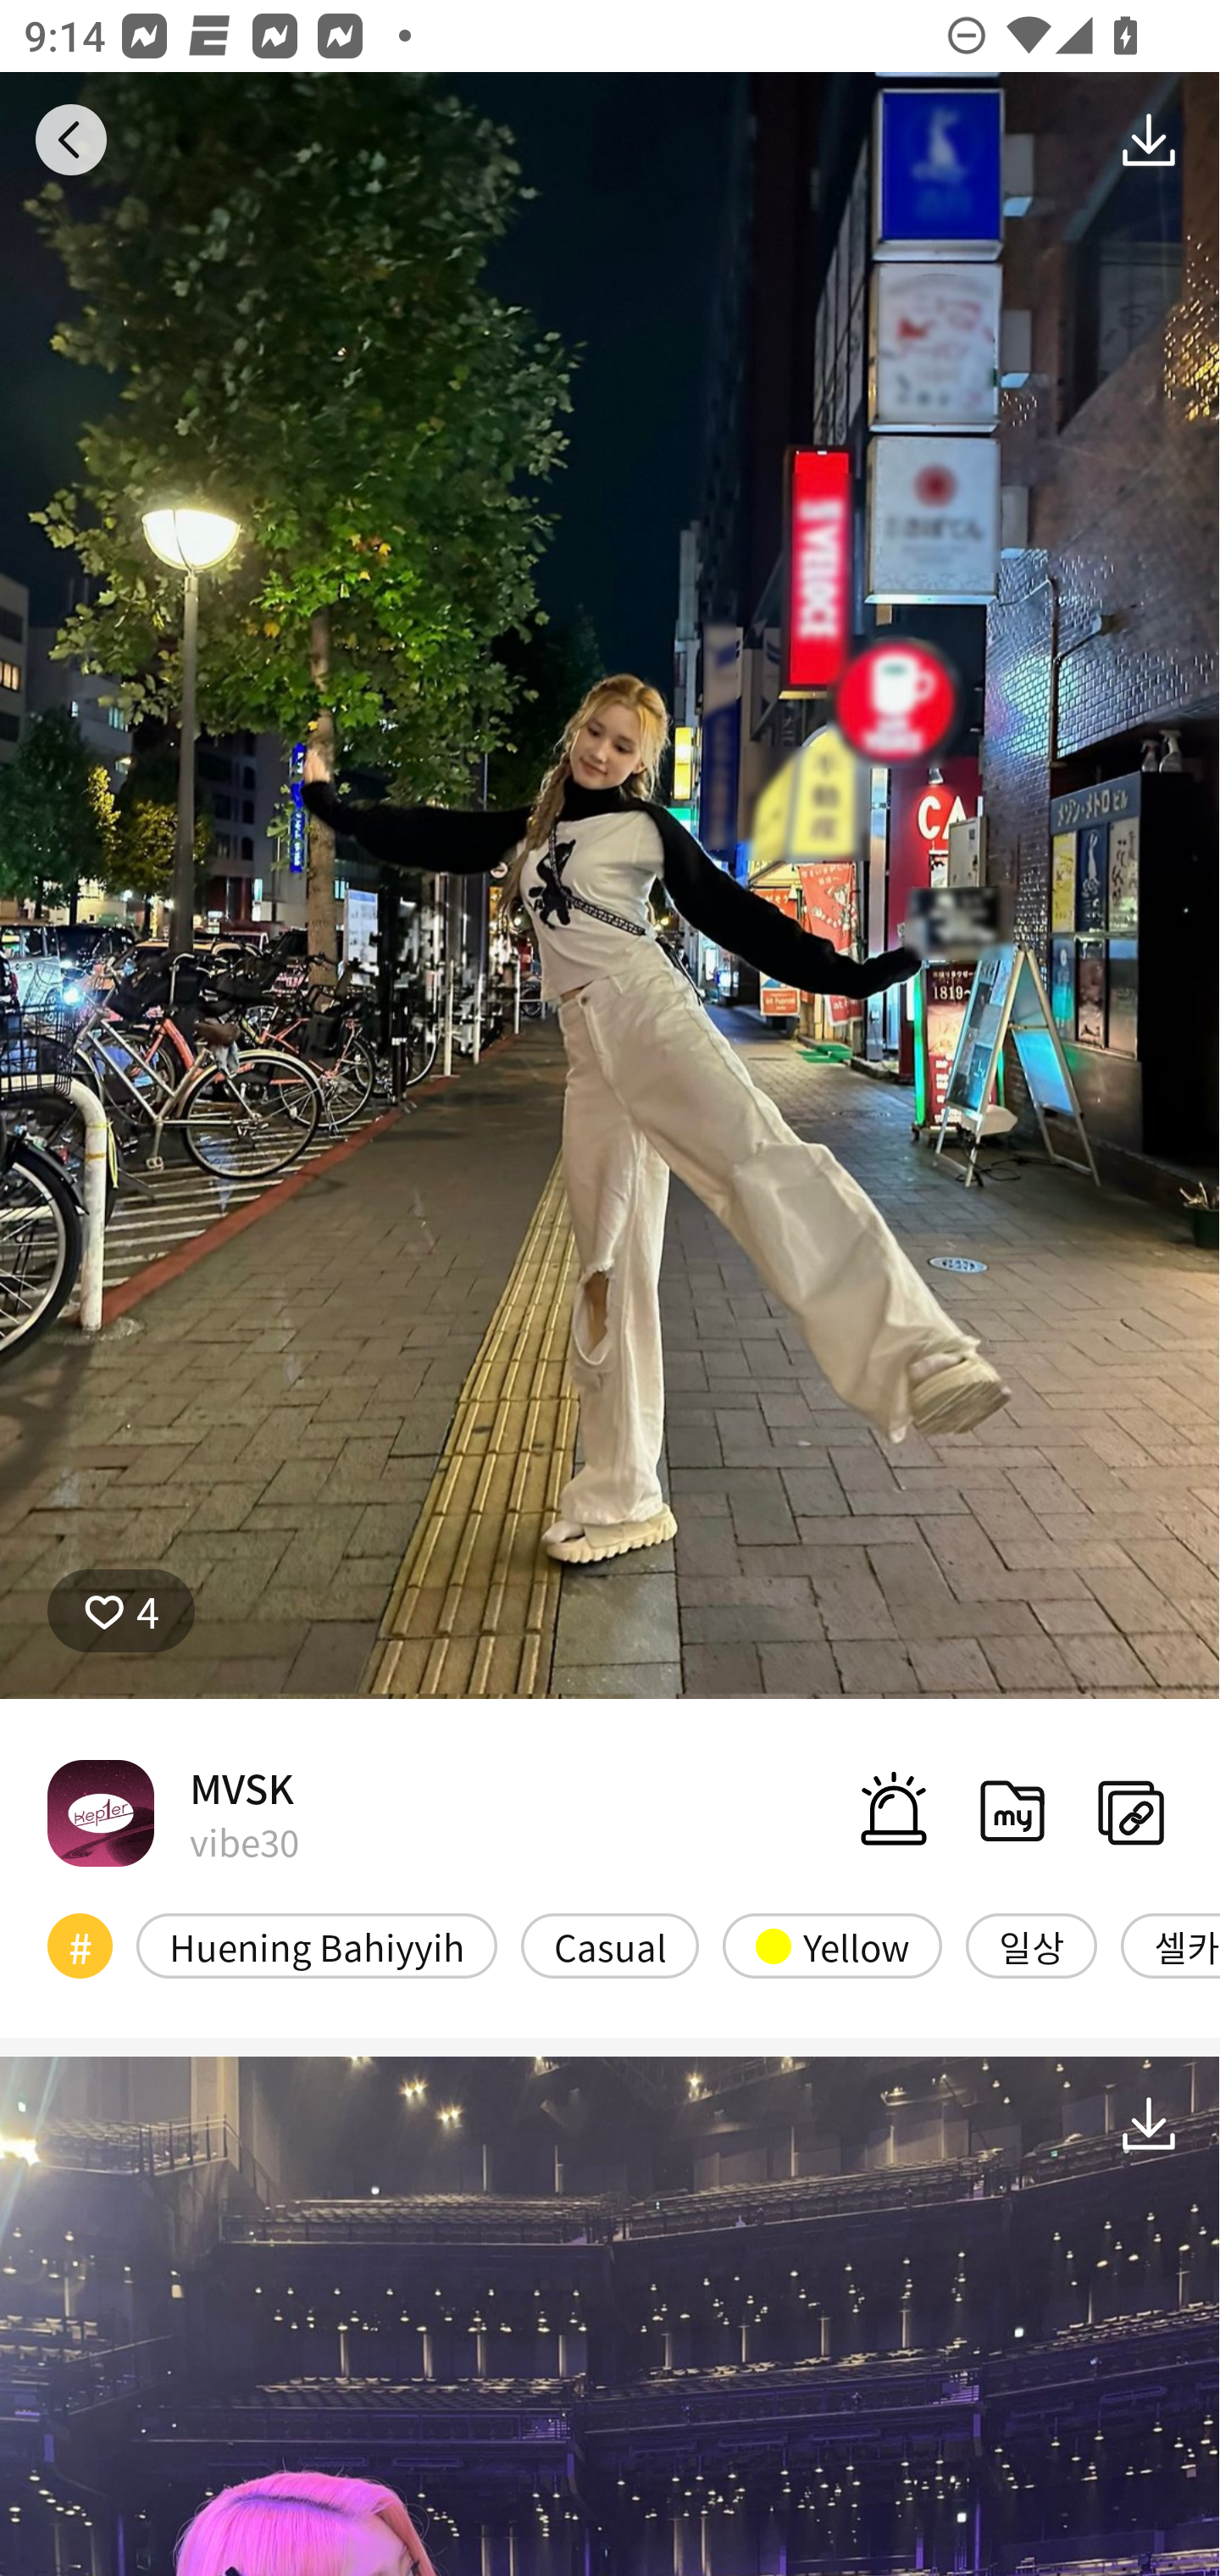  What do you see at coordinates (1031, 1946) in the screenshot?
I see `일상` at bounding box center [1031, 1946].